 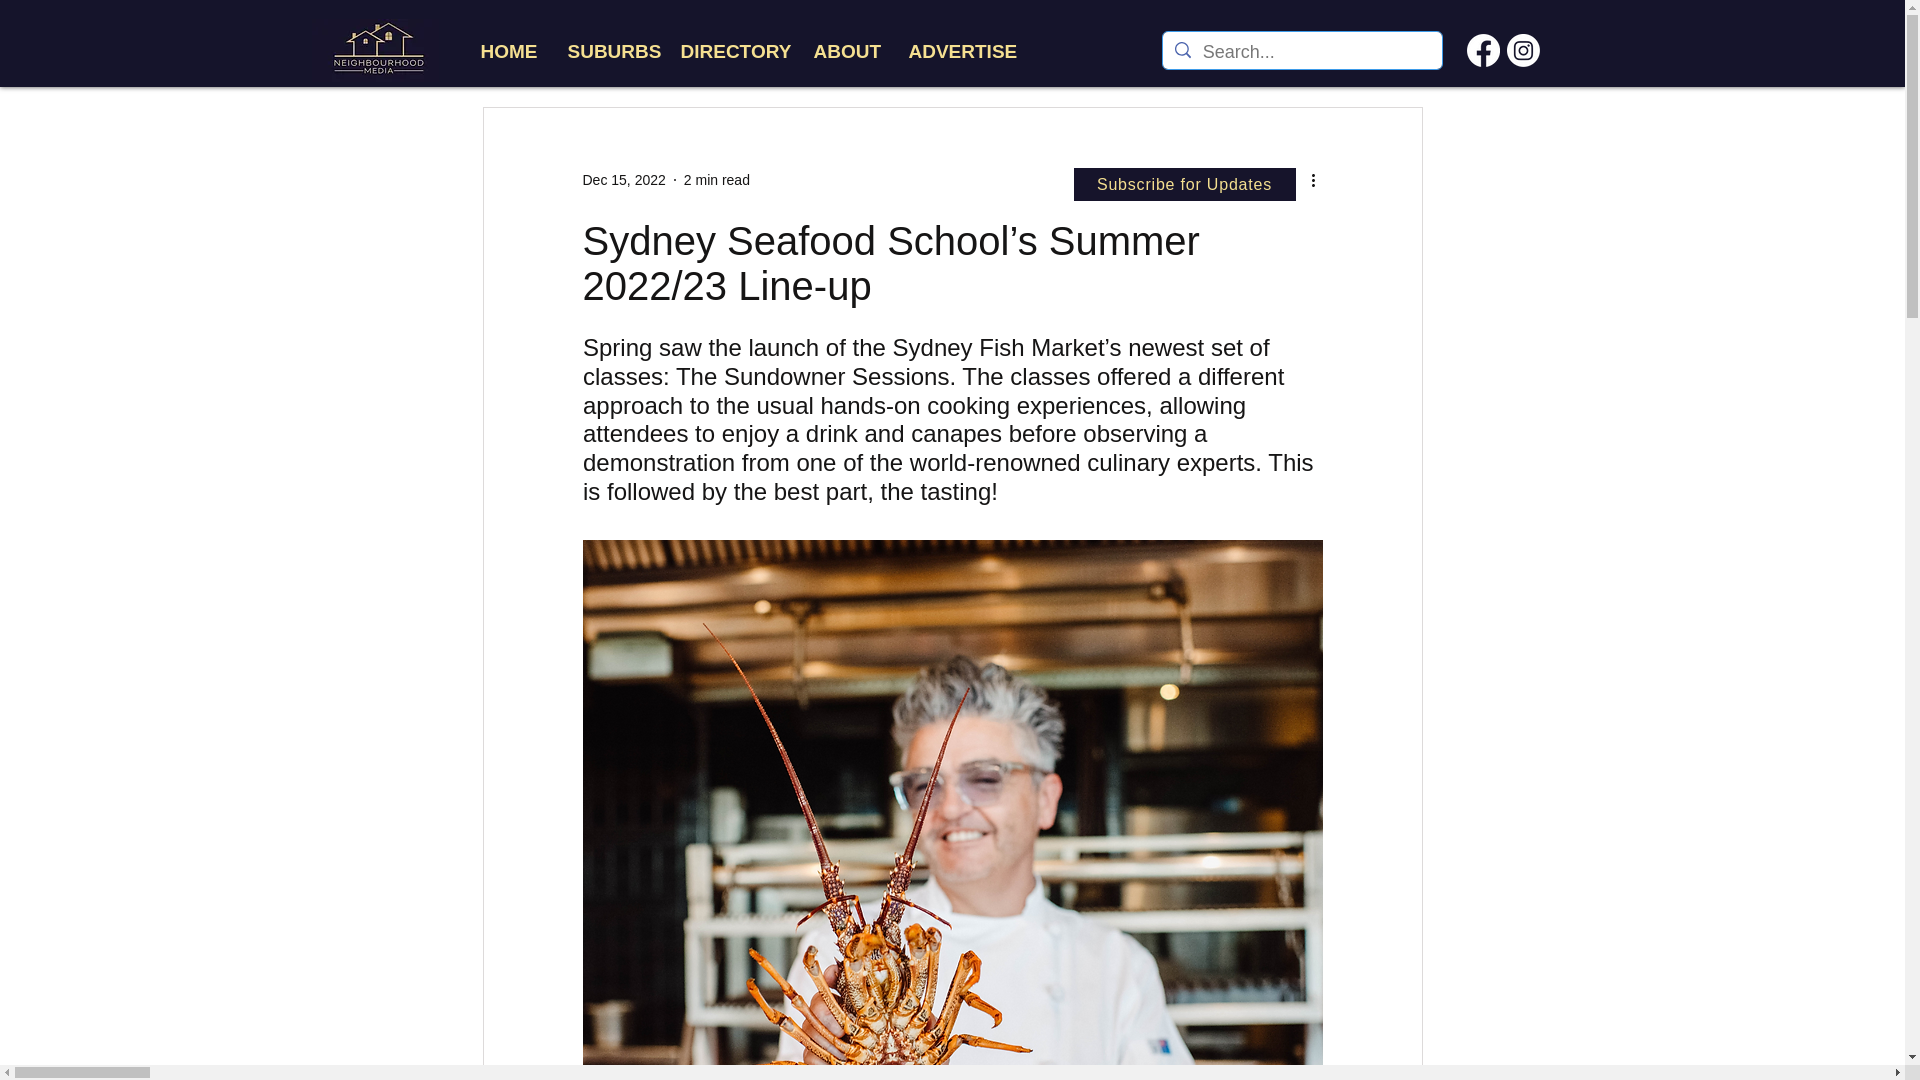 I want to click on ABOUT, so click(x=845, y=50).